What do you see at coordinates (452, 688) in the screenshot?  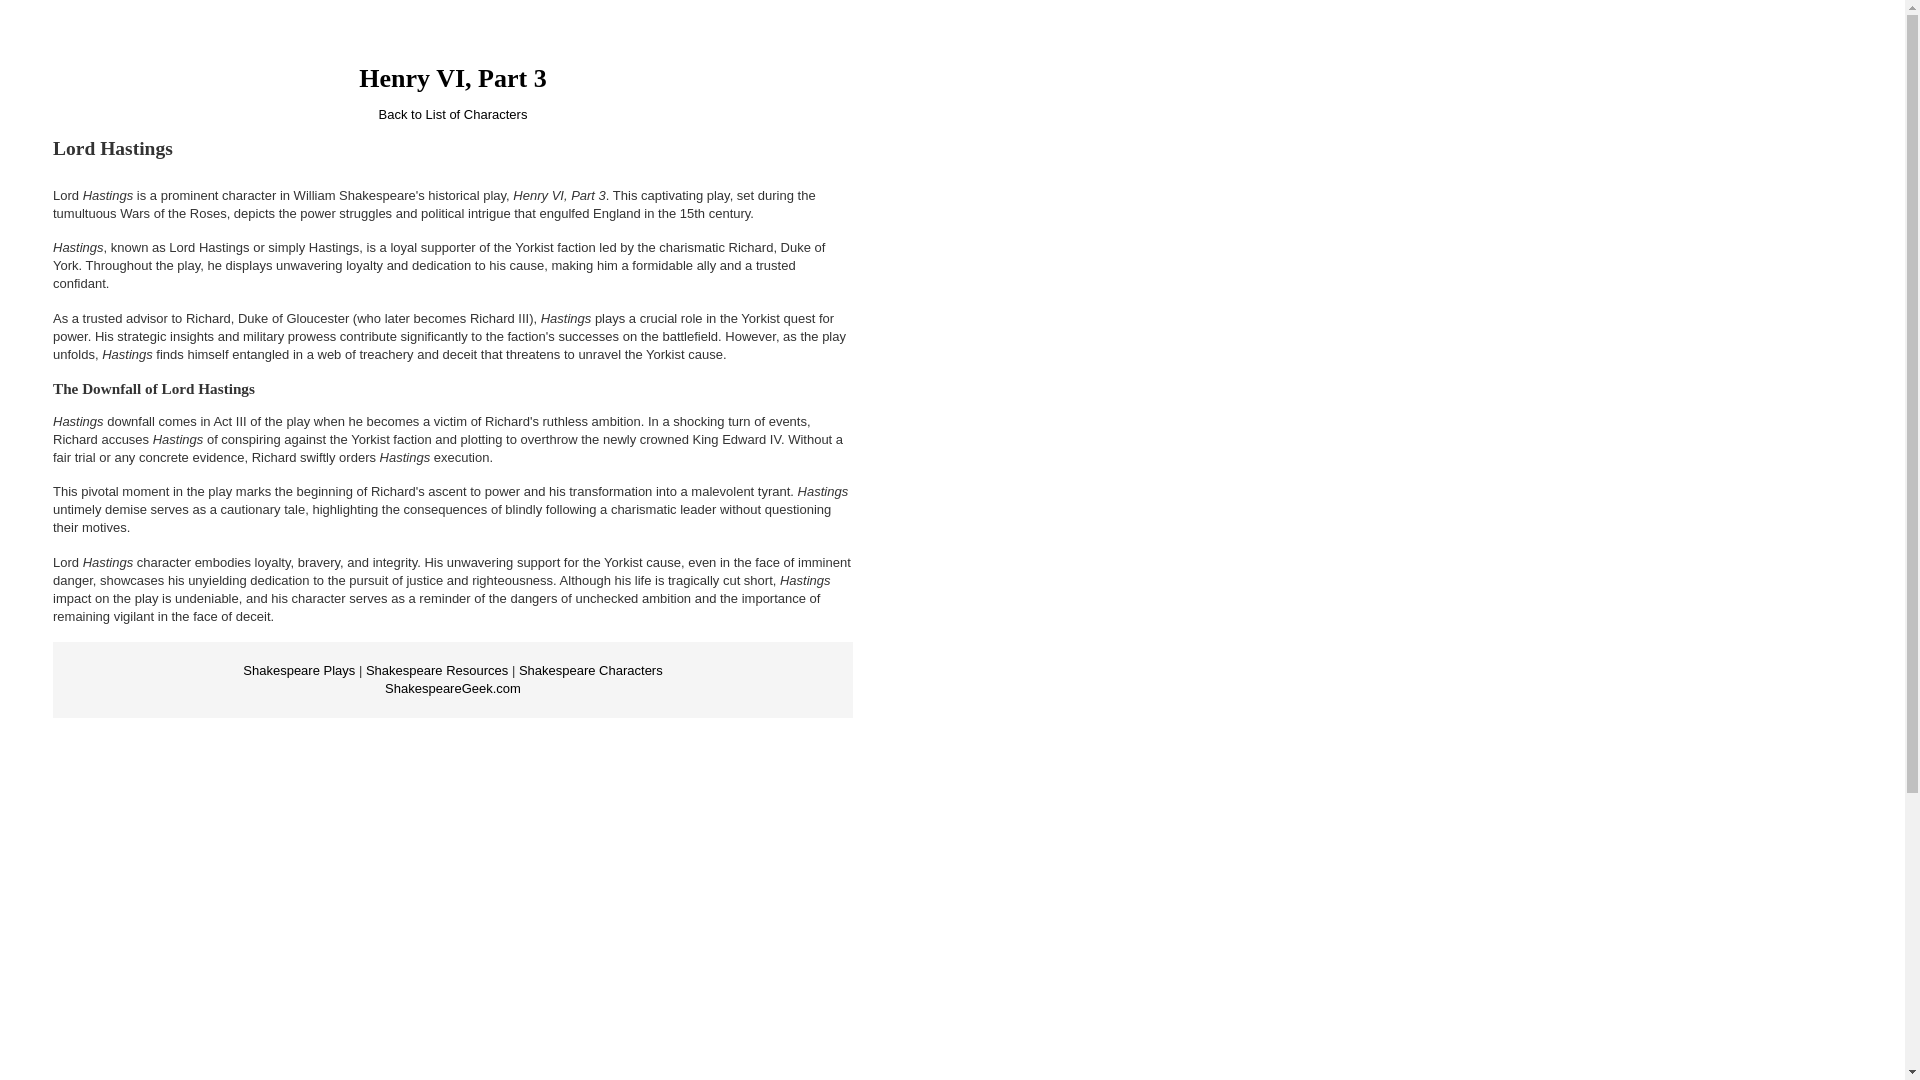 I see `ShakespeareGeek.com` at bounding box center [452, 688].